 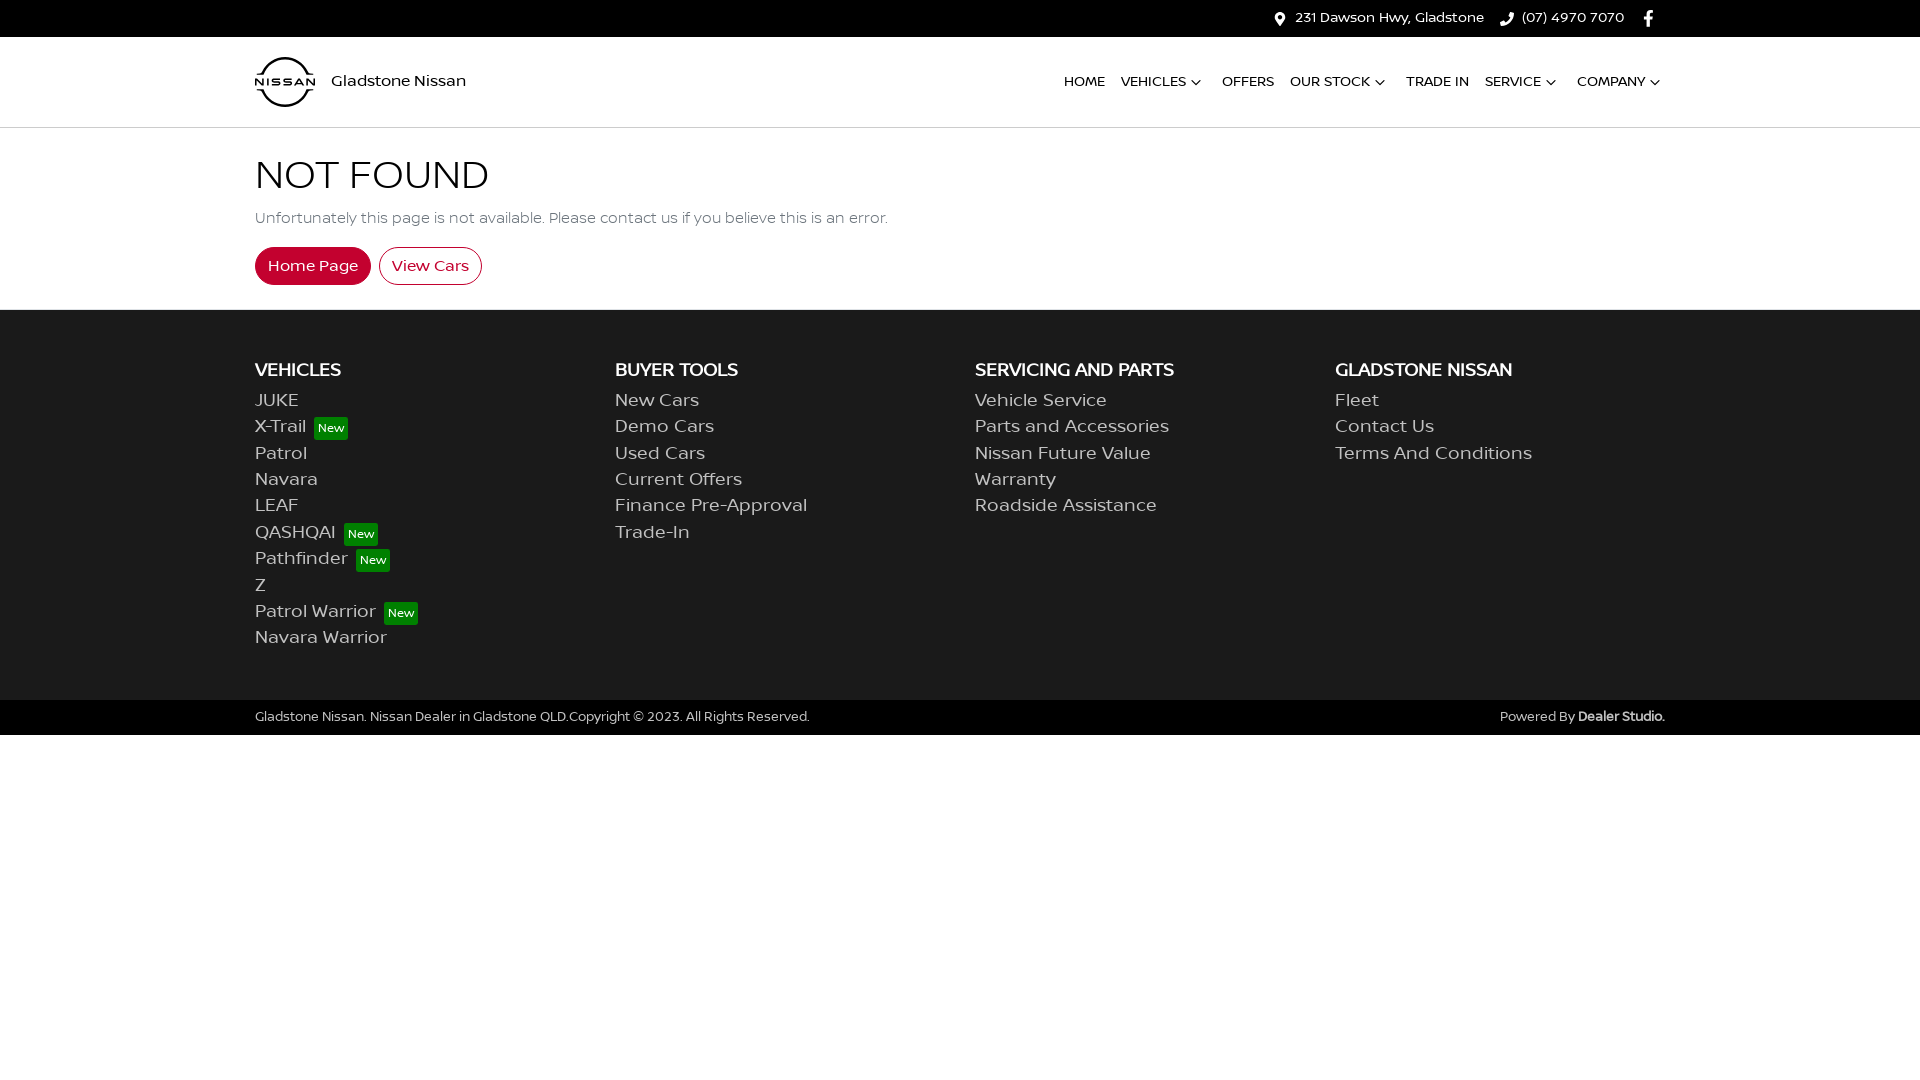 I want to click on OUR STOCK, so click(x=1340, y=82).